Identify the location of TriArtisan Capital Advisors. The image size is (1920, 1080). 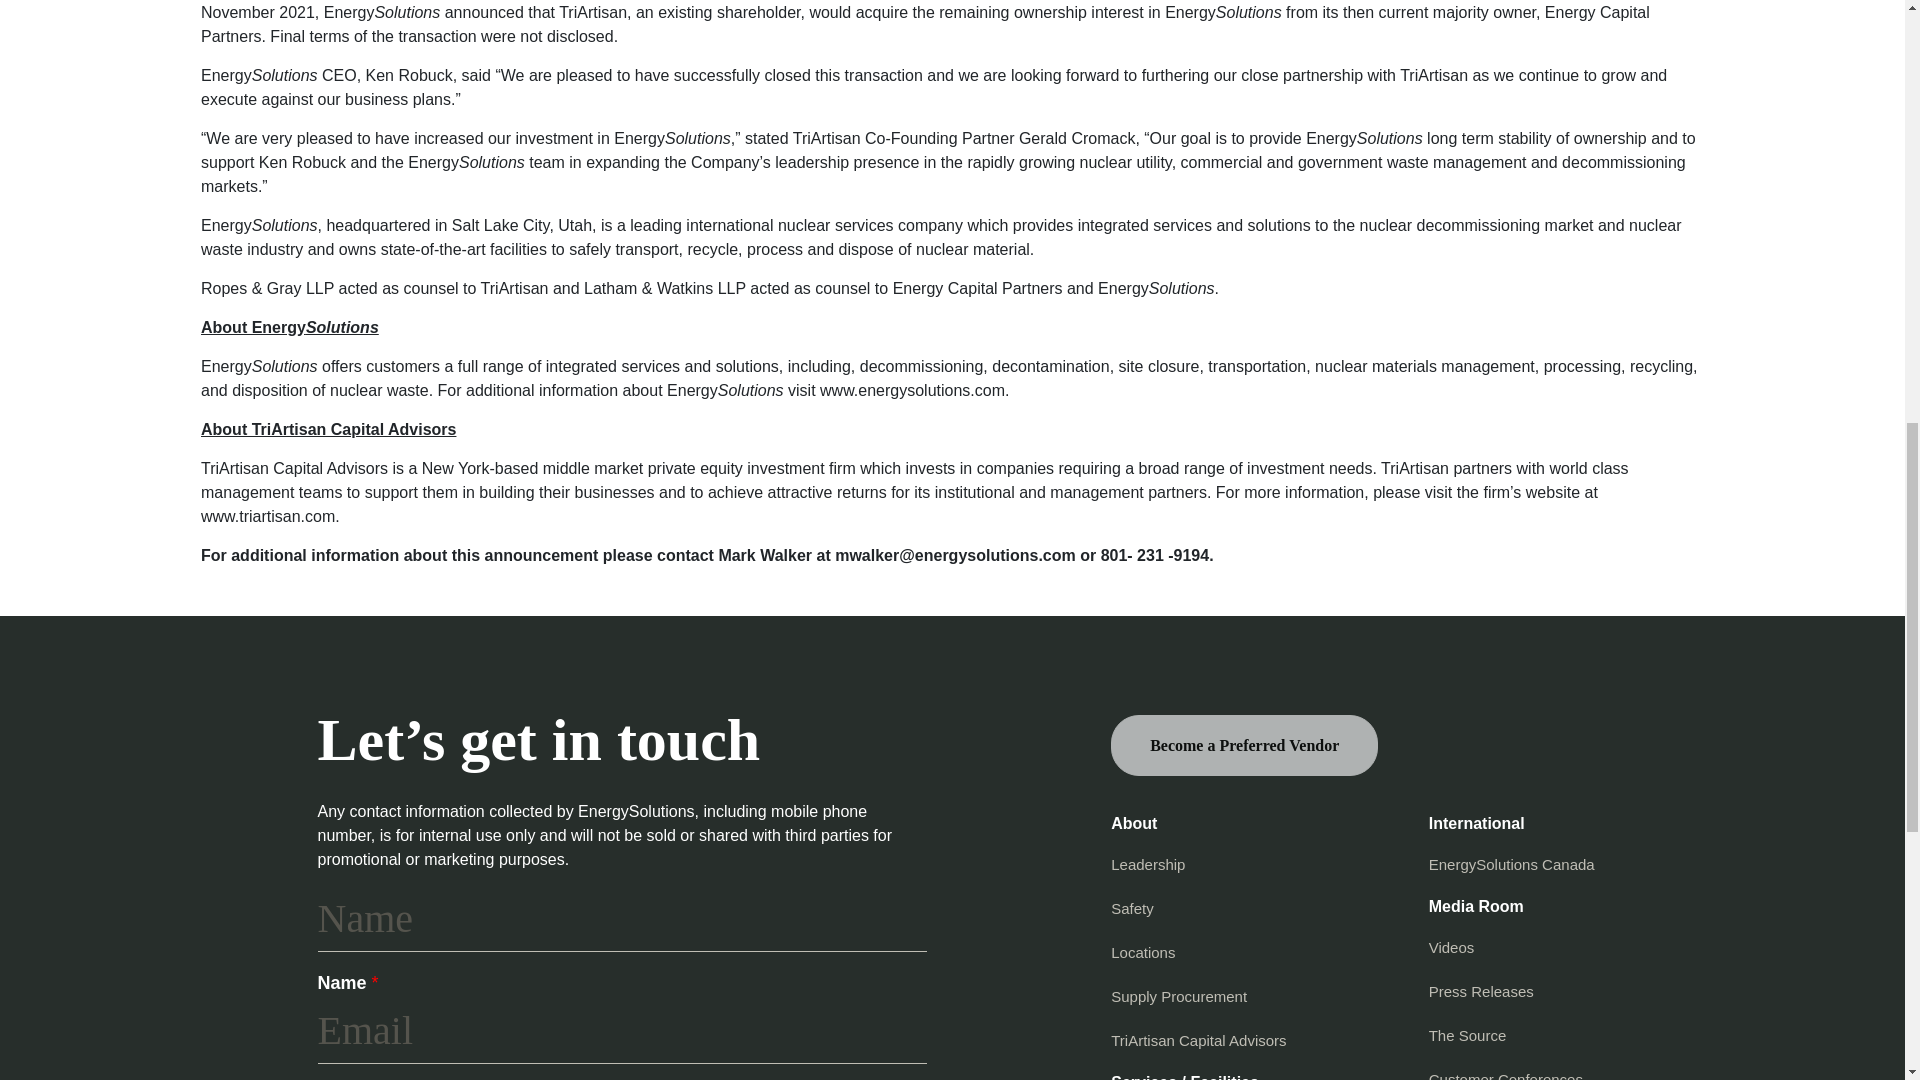
(1198, 1040).